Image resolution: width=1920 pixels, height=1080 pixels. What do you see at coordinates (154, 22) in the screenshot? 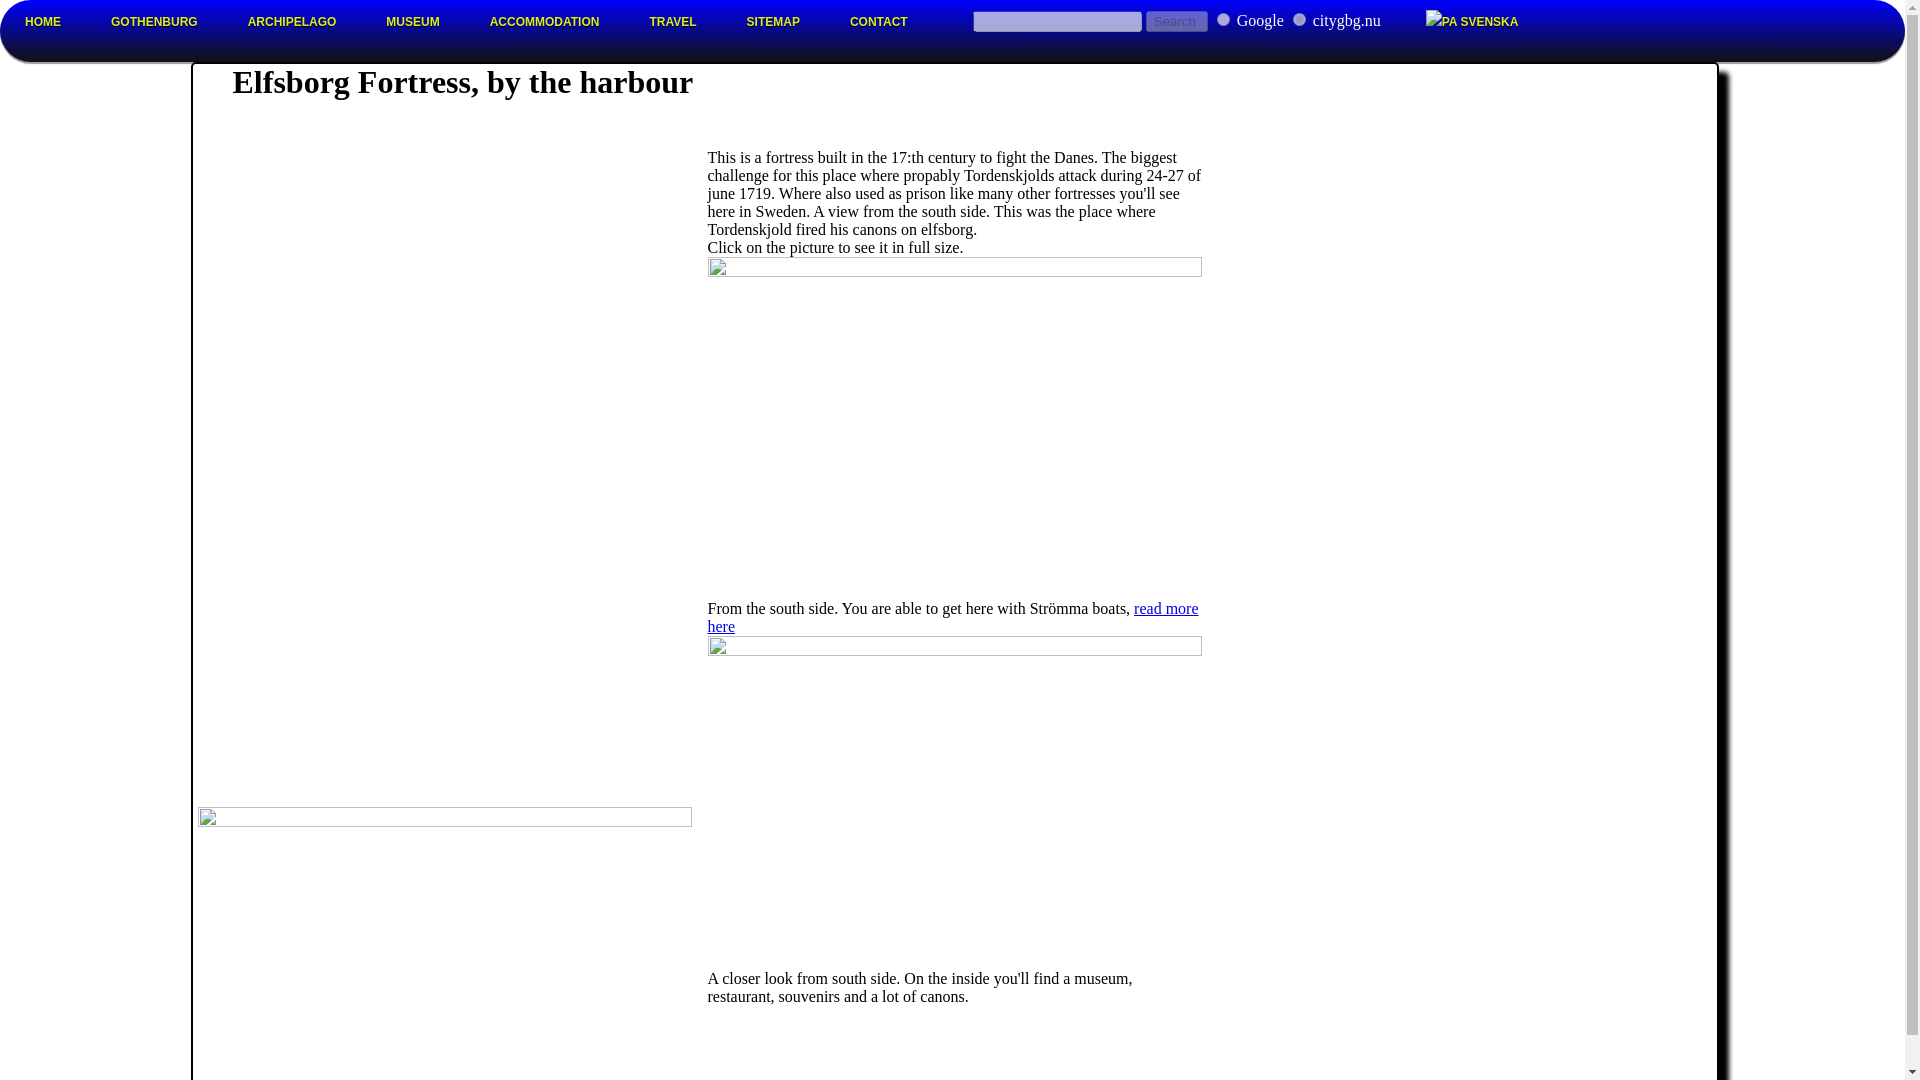
I see `GOTHENBURG` at bounding box center [154, 22].